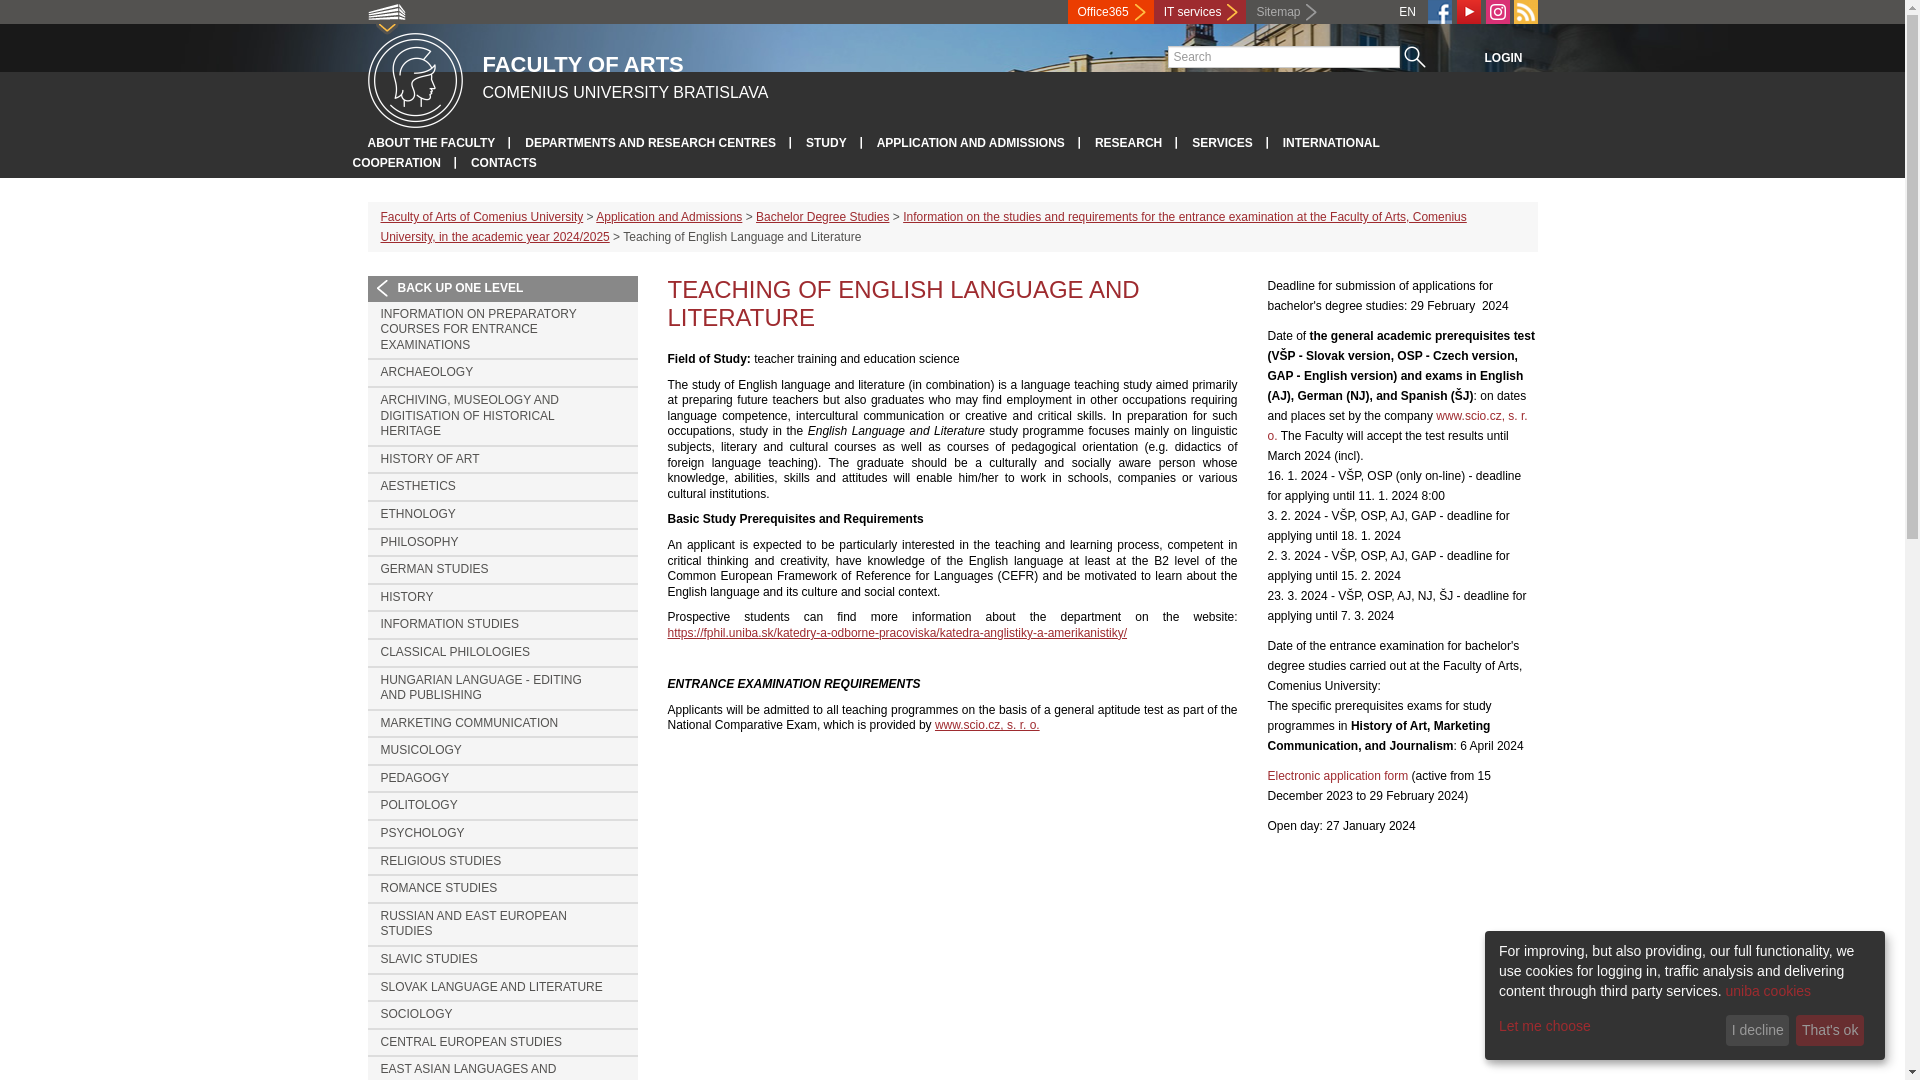 This screenshot has width=1920, height=1080. Describe the element at coordinates (482, 216) in the screenshot. I see `Faculty of Arts of Comenius University` at that location.